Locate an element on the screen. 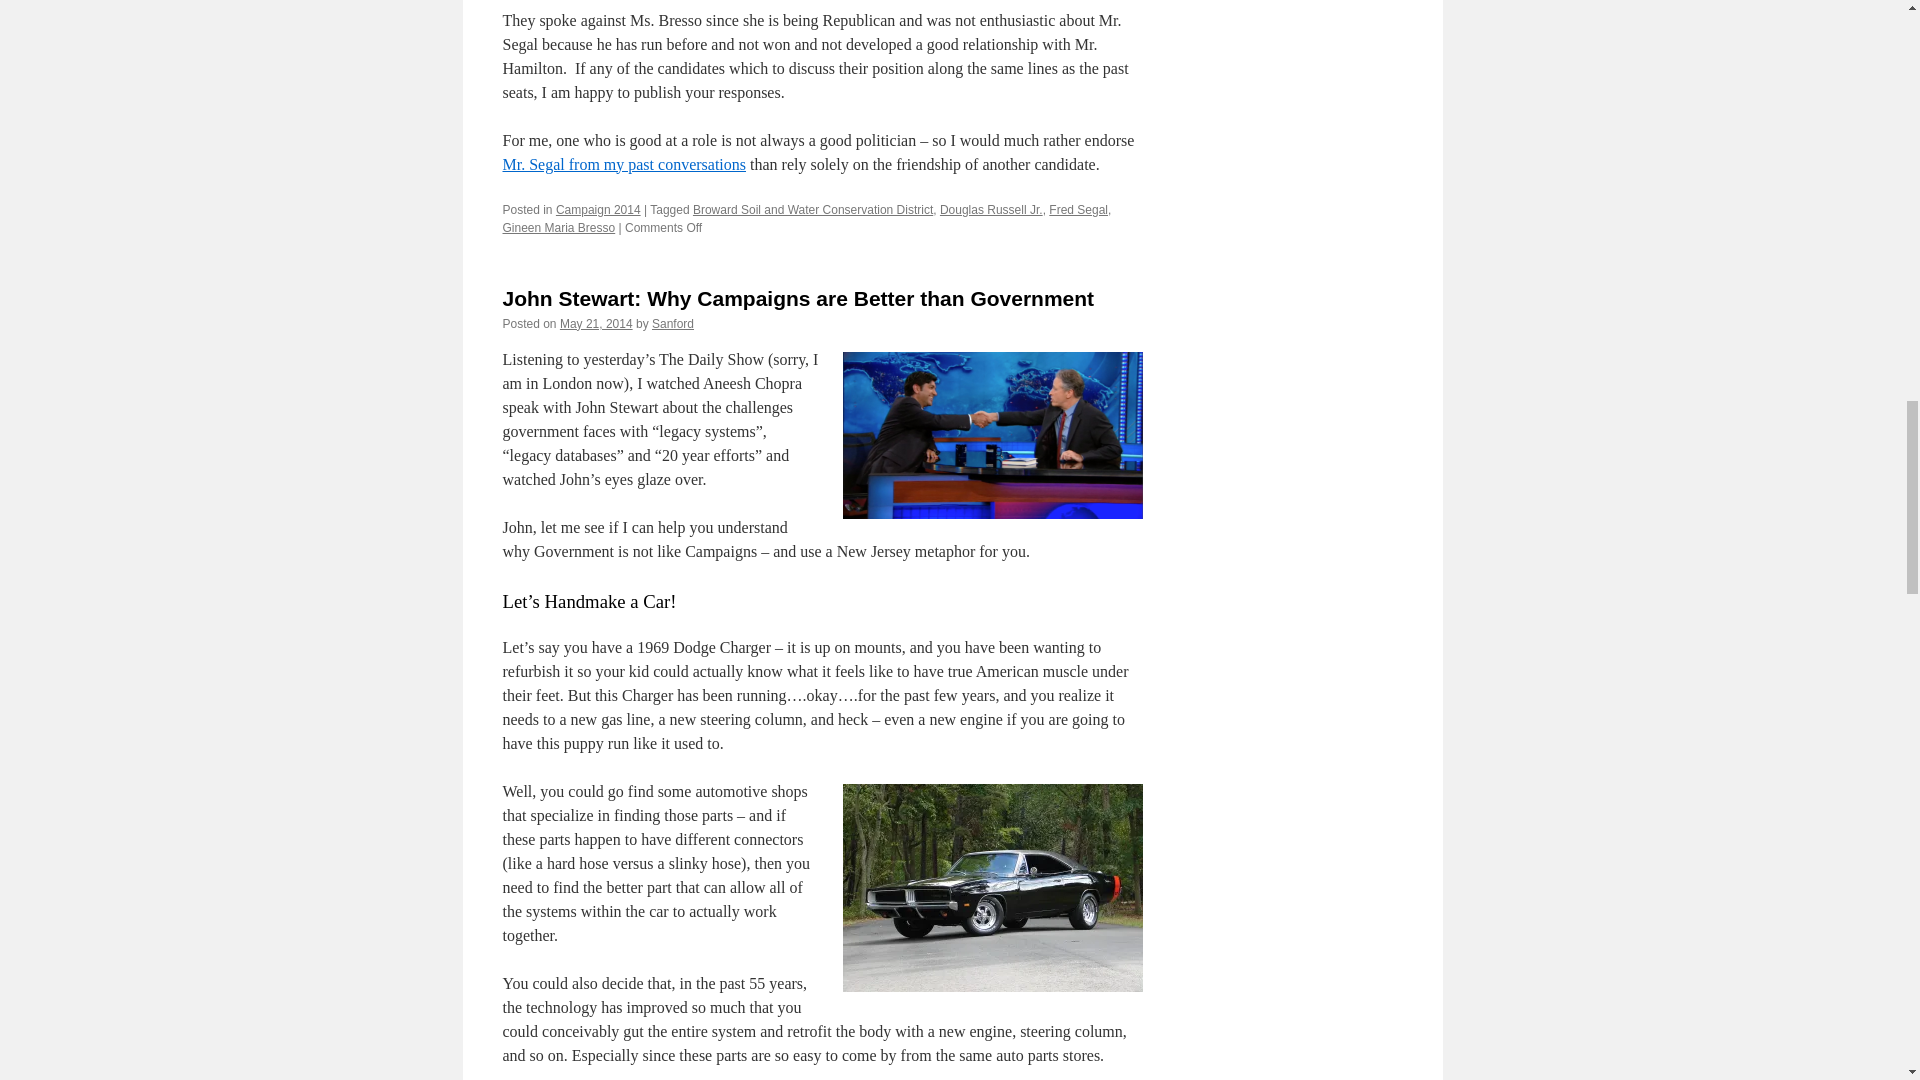  Mr. Segal from my past conversations is located at coordinates (624, 164).